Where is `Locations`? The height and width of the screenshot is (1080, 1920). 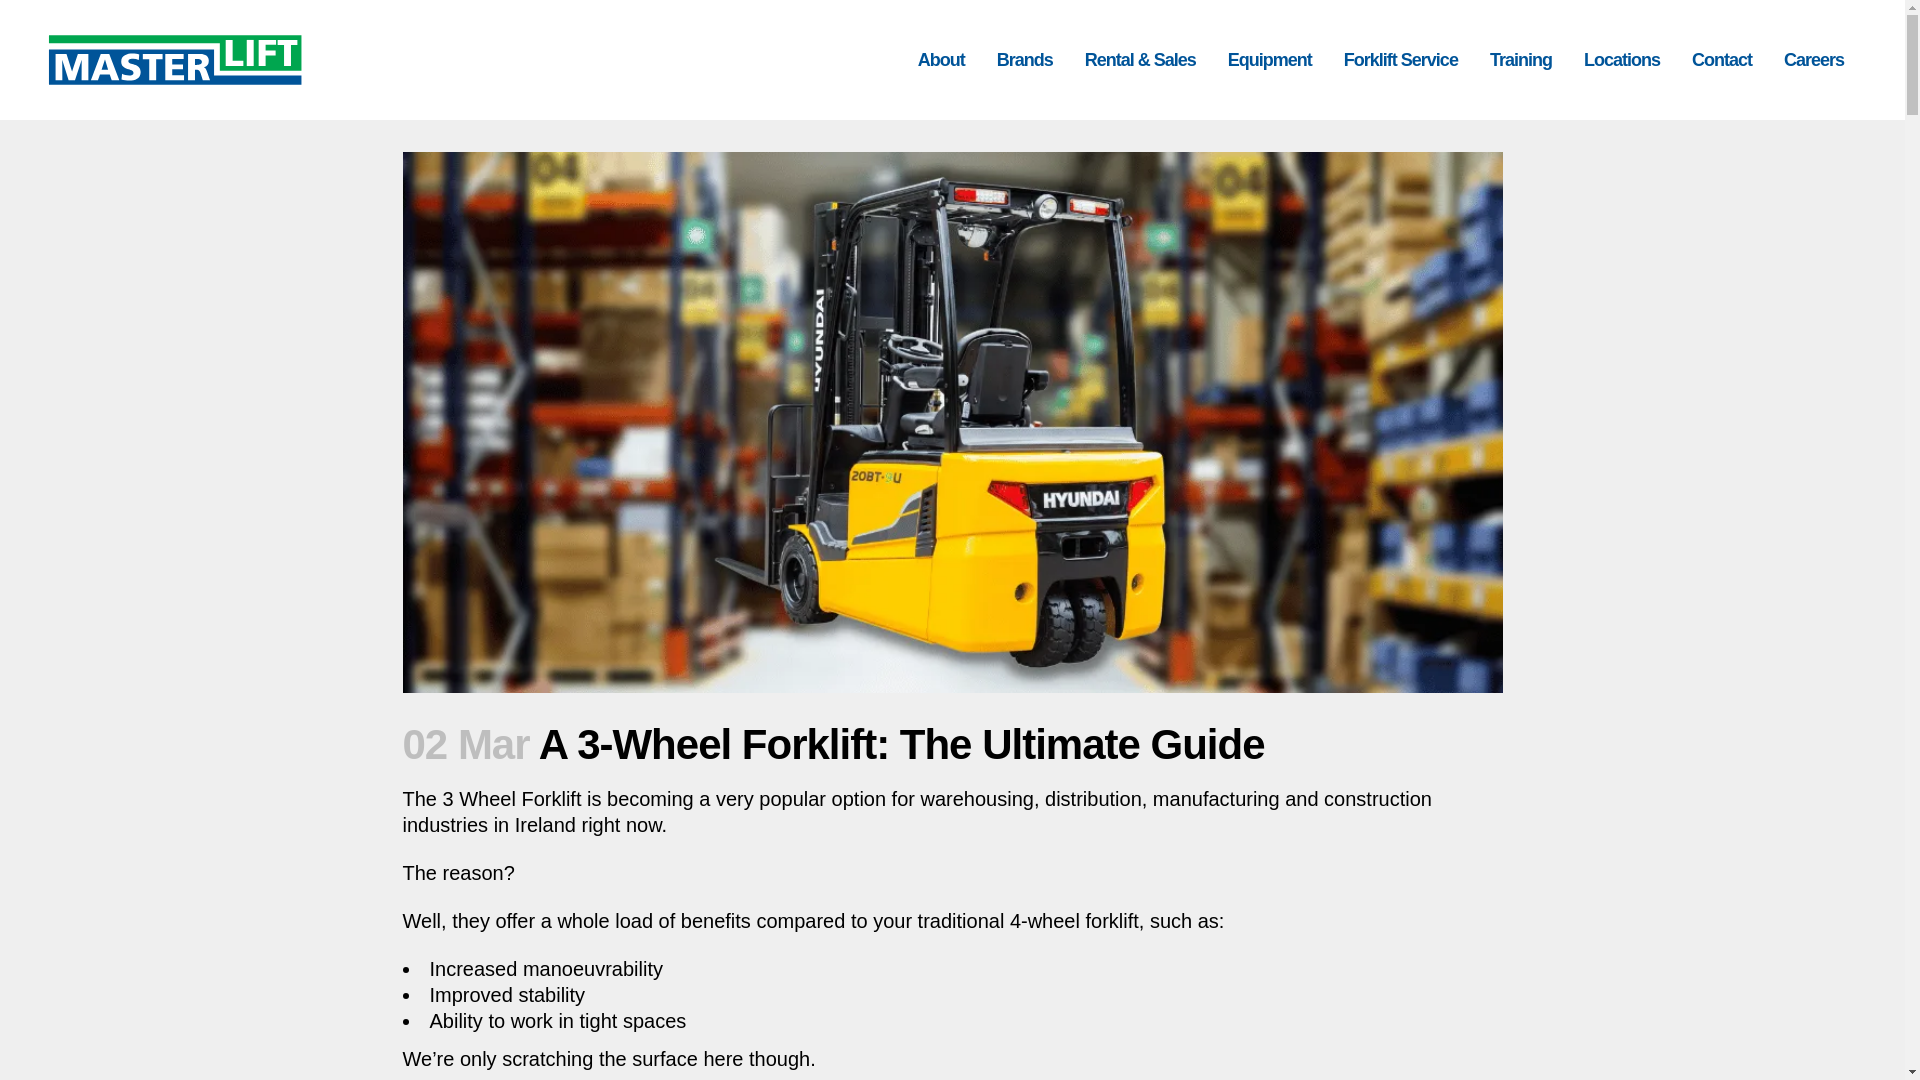 Locations is located at coordinates (1622, 60).